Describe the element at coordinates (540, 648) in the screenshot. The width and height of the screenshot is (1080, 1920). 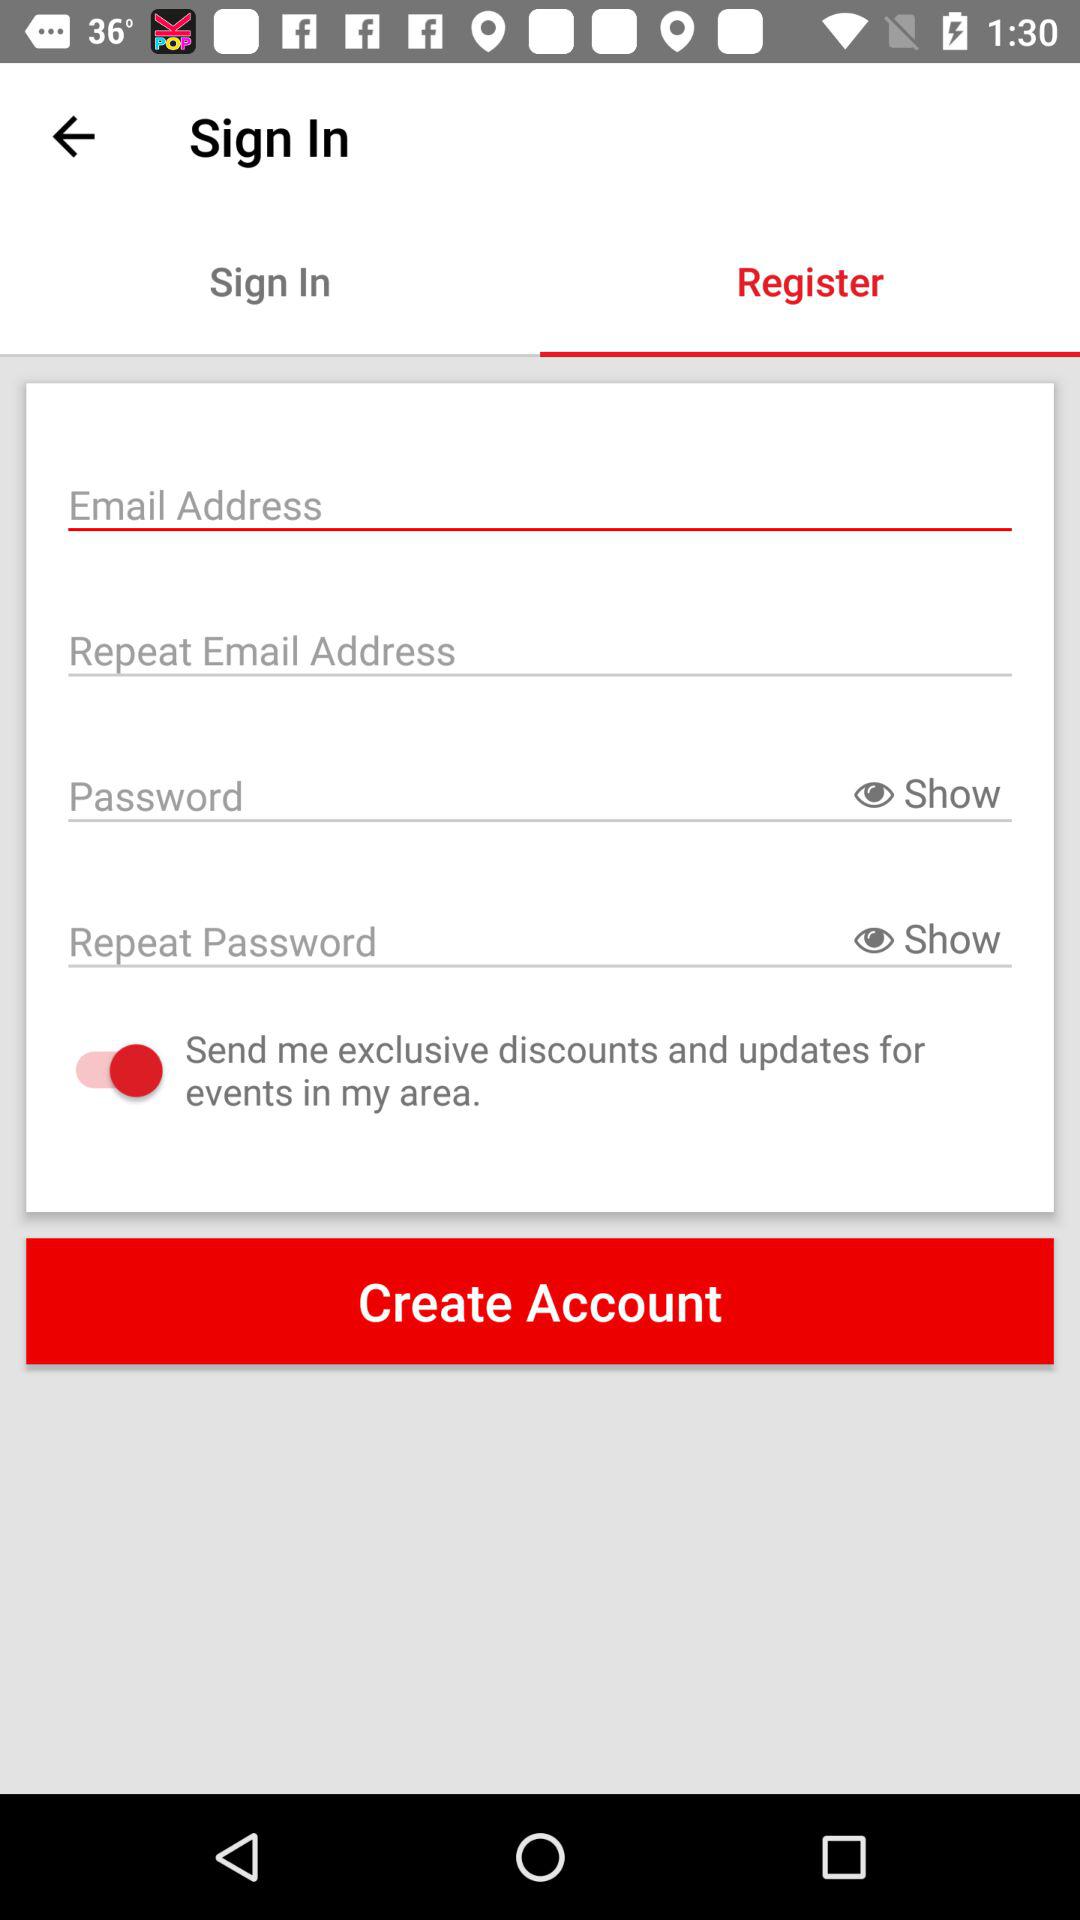
I see `enter email address again` at that location.